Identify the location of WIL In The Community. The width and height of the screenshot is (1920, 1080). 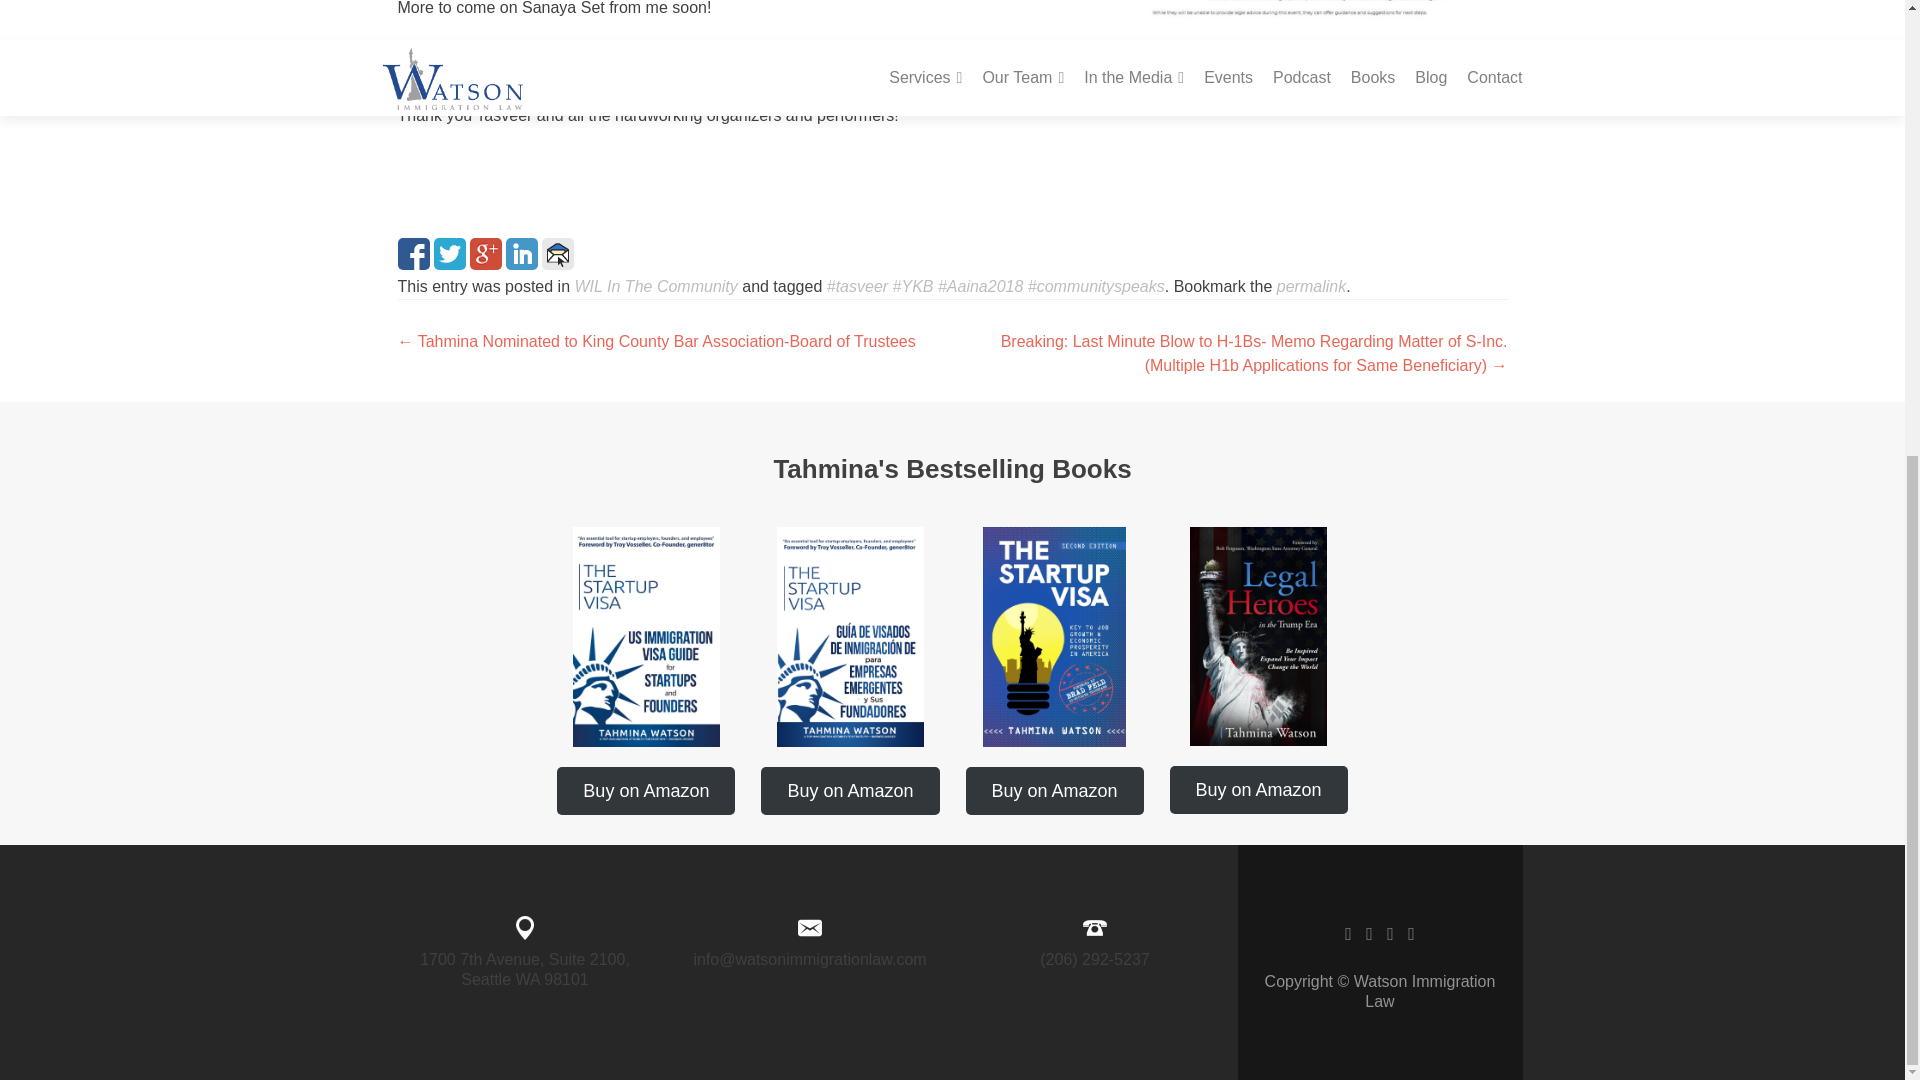
(656, 286).